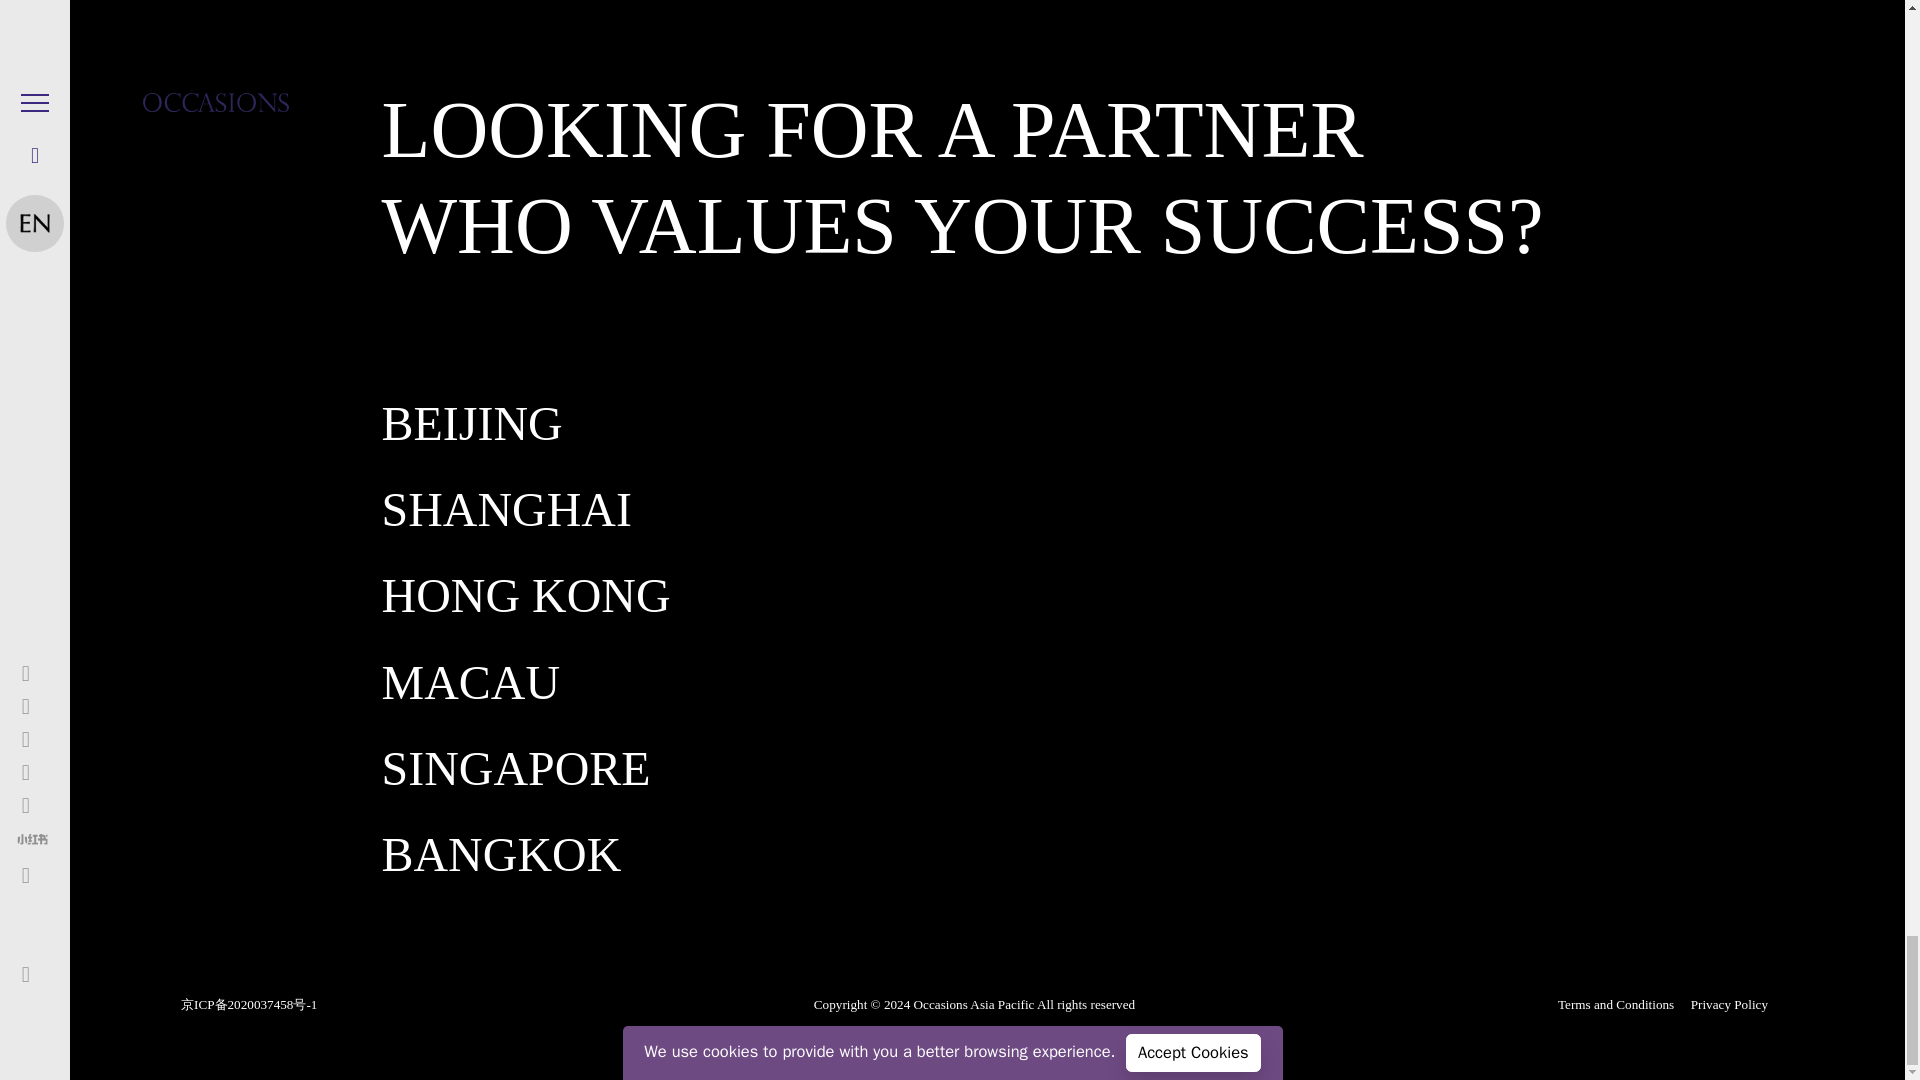 This screenshot has width=1920, height=1080. Describe the element at coordinates (506, 509) in the screenshot. I see `SHANGHAI` at that location.